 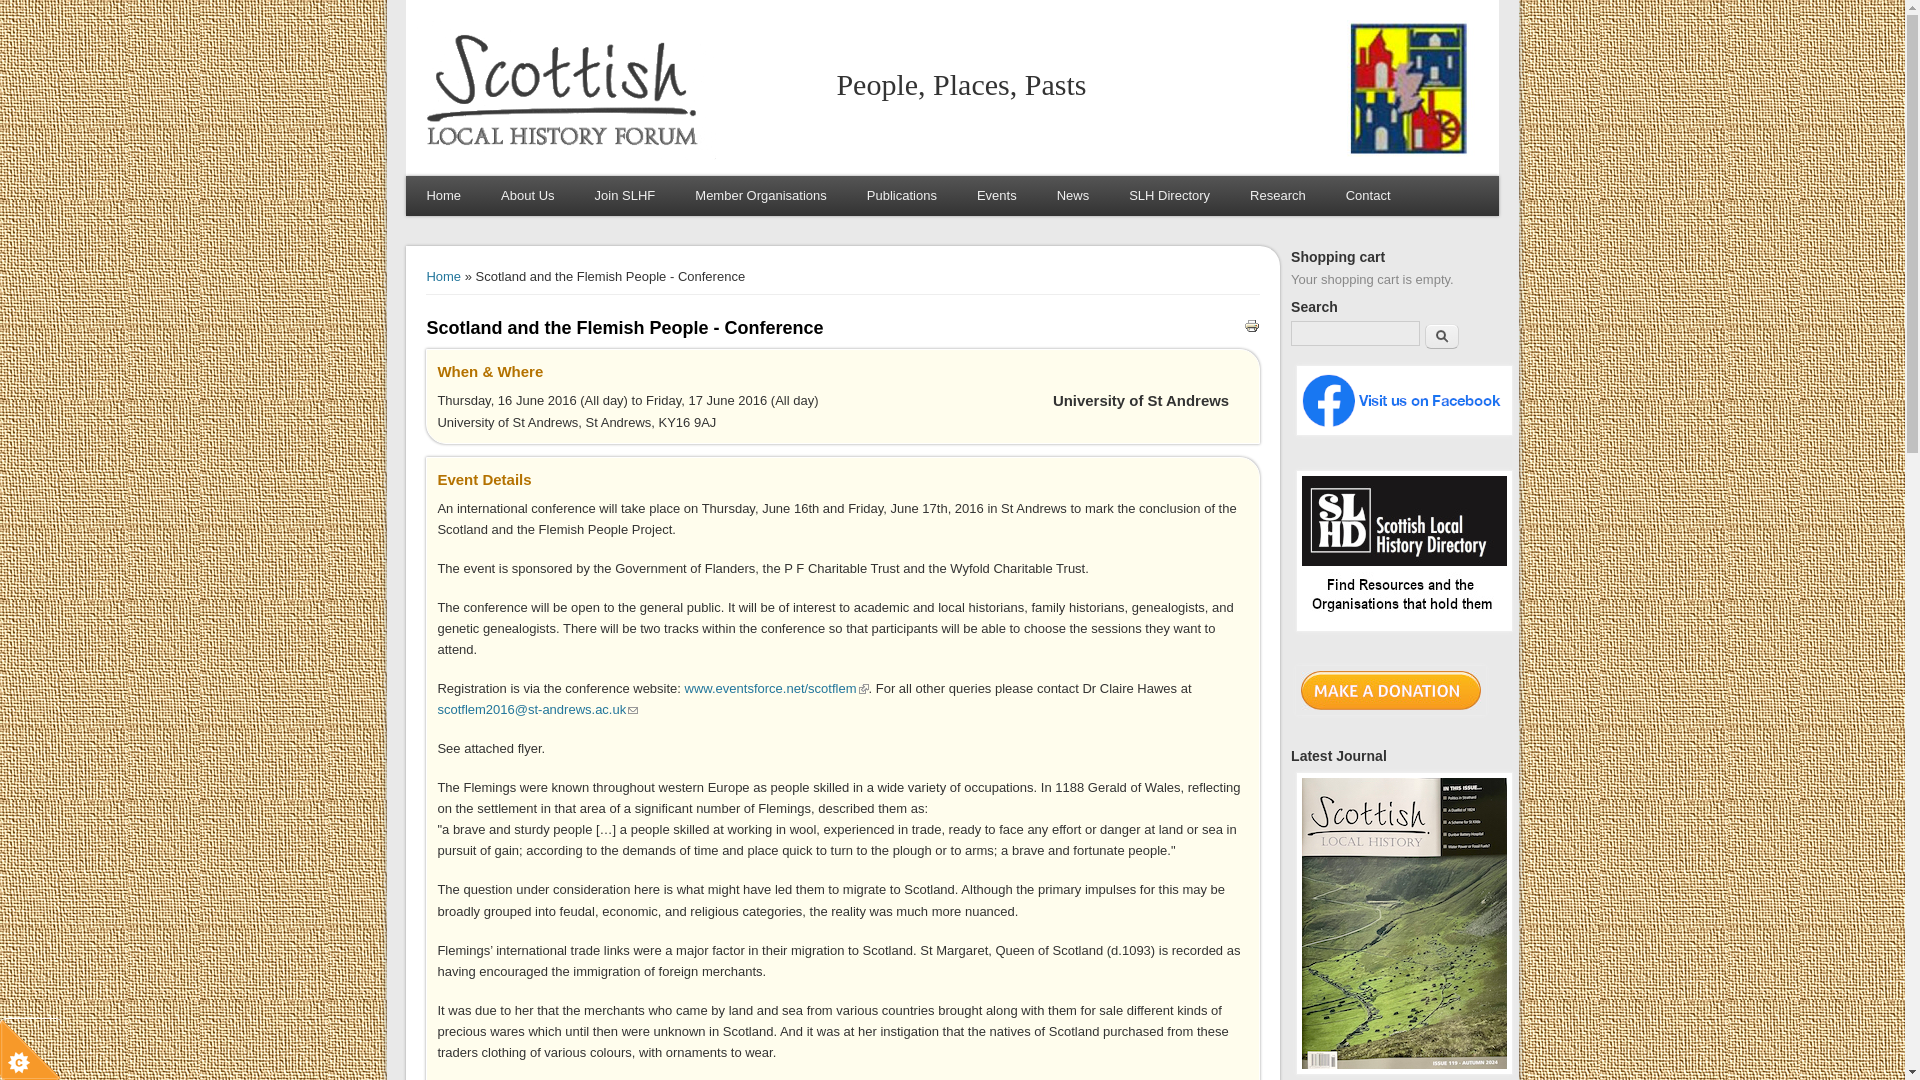 What do you see at coordinates (901, 196) in the screenshot?
I see `Publications` at bounding box center [901, 196].